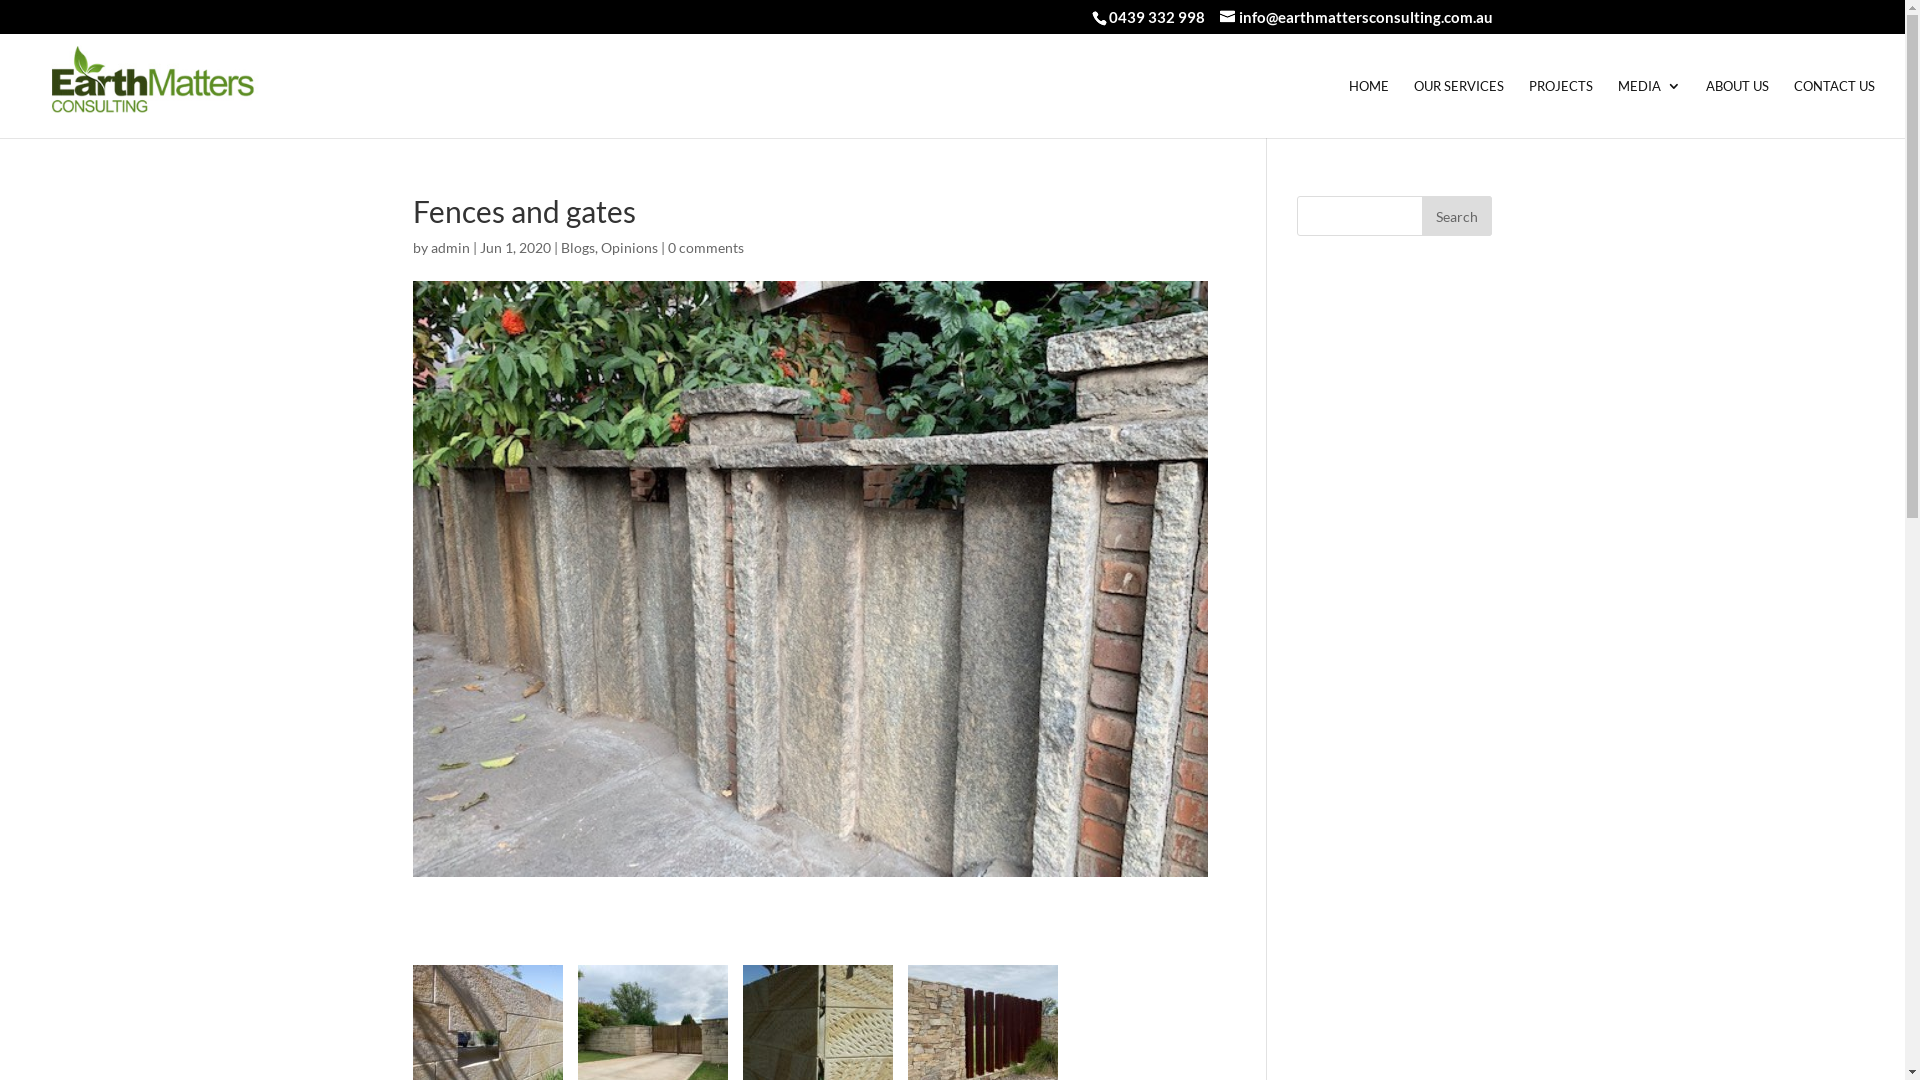 This screenshot has height=1080, width=1920. What do you see at coordinates (706, 248) in the screenshot?
I see `0 comments` at bounding box center [706, 248].